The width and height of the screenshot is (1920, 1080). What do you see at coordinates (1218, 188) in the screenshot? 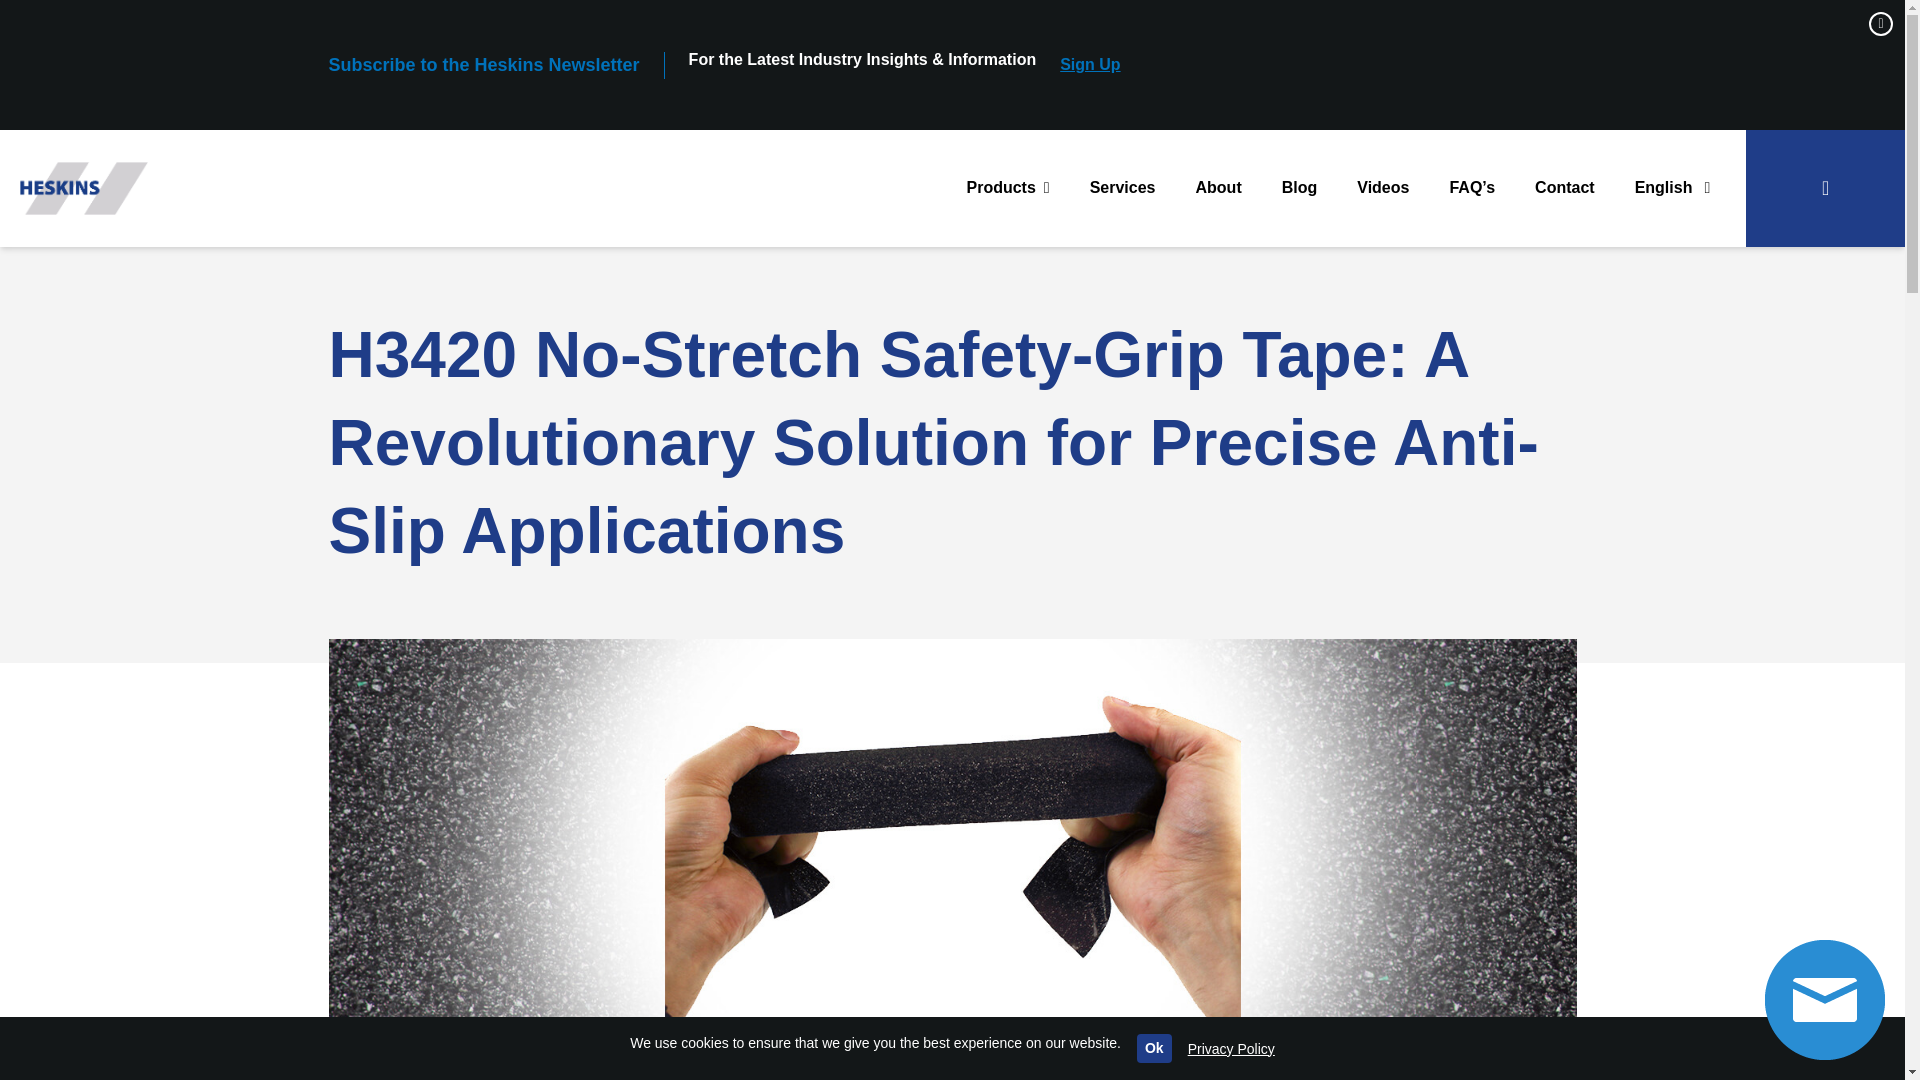
I see `About` at bounding box center [1218, 188].